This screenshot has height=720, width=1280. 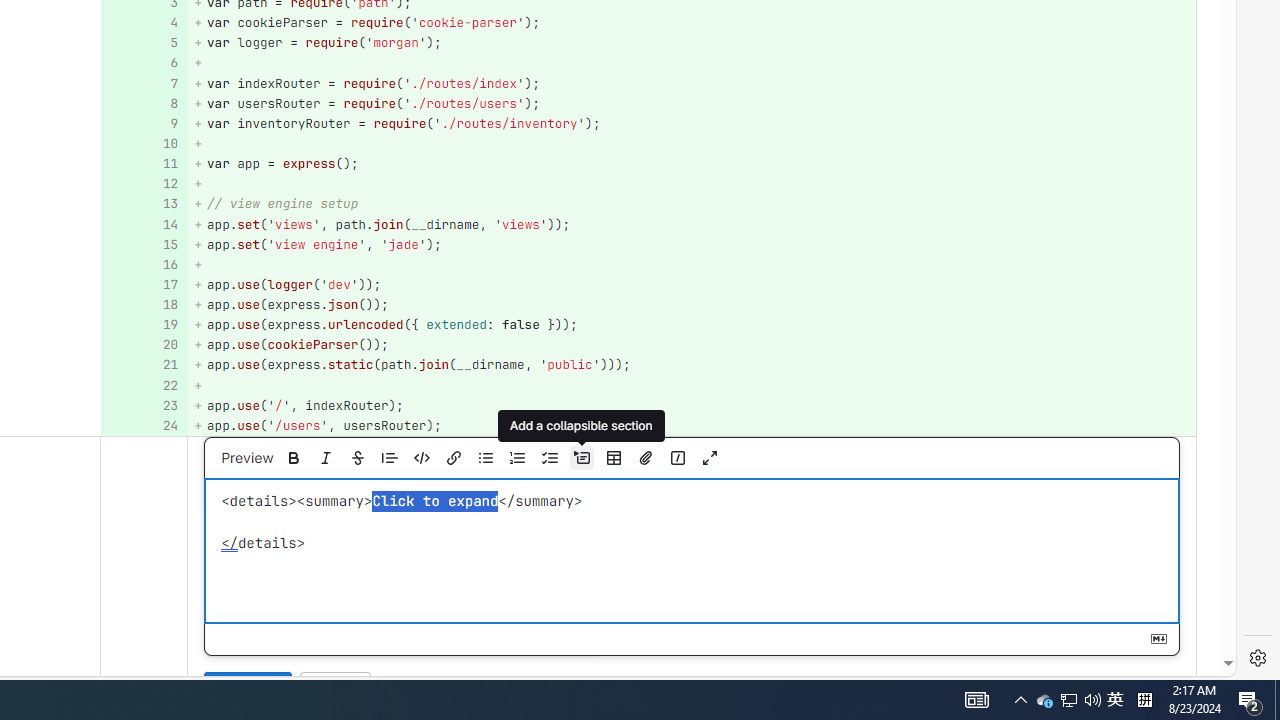 I want to click on 24, so click(x=142, y=426).